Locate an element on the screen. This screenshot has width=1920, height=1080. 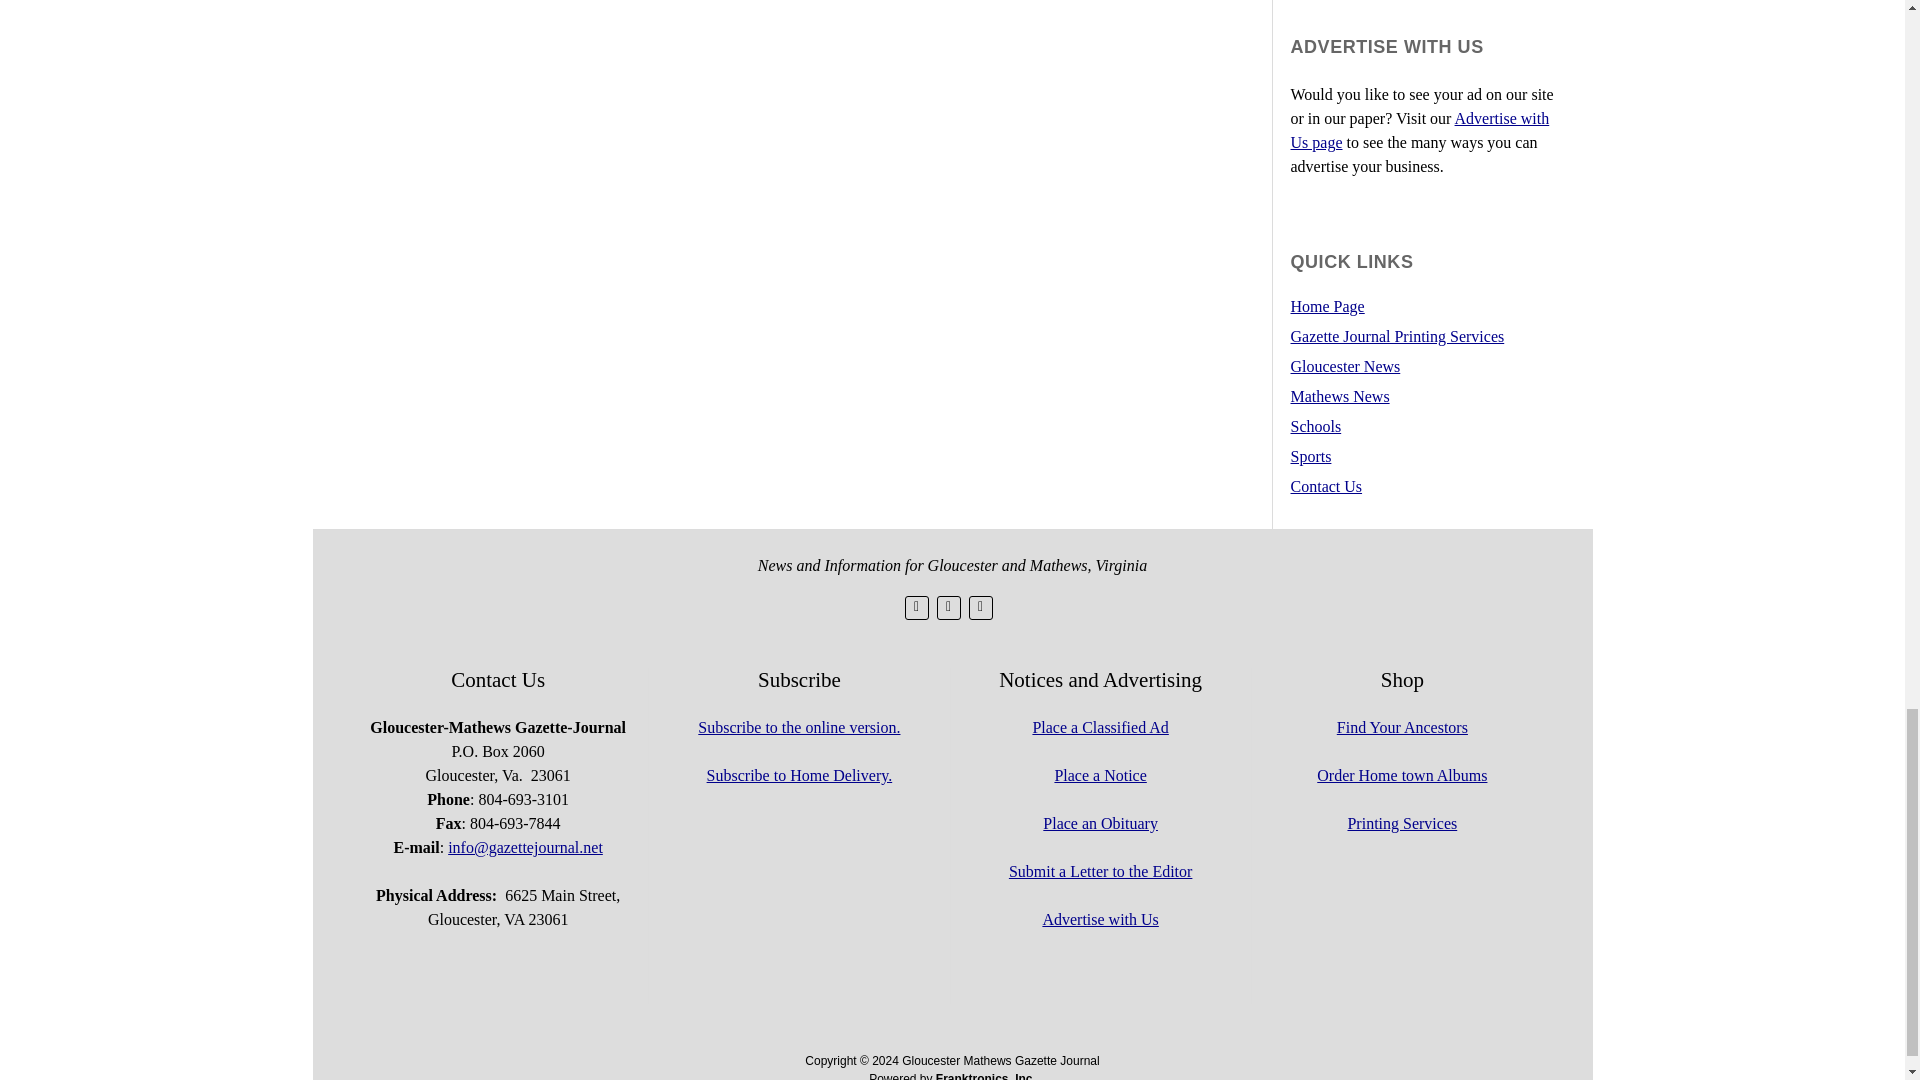
facebook is located at coordinates (948, 608).